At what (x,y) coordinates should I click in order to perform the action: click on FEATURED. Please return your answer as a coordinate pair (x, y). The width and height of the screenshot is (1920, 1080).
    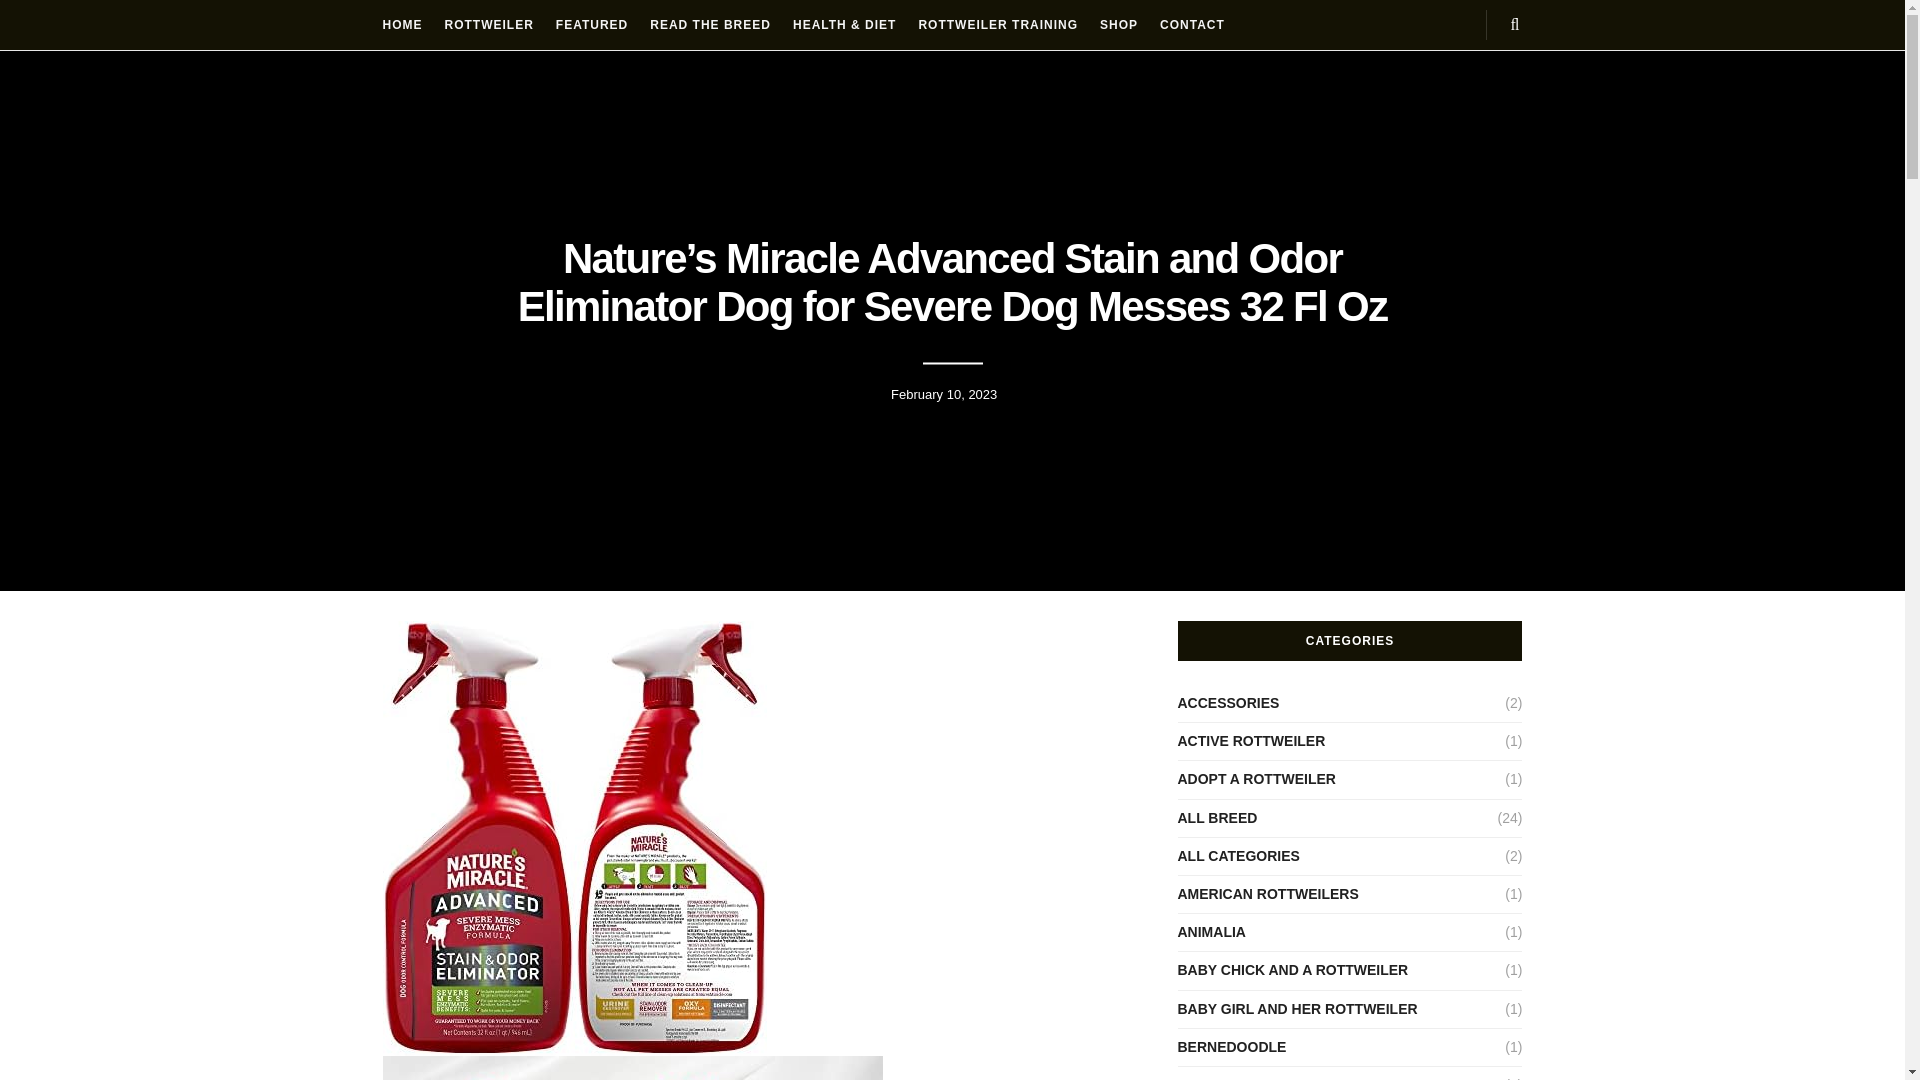
    Looking at the image, I should click on (592, 24).